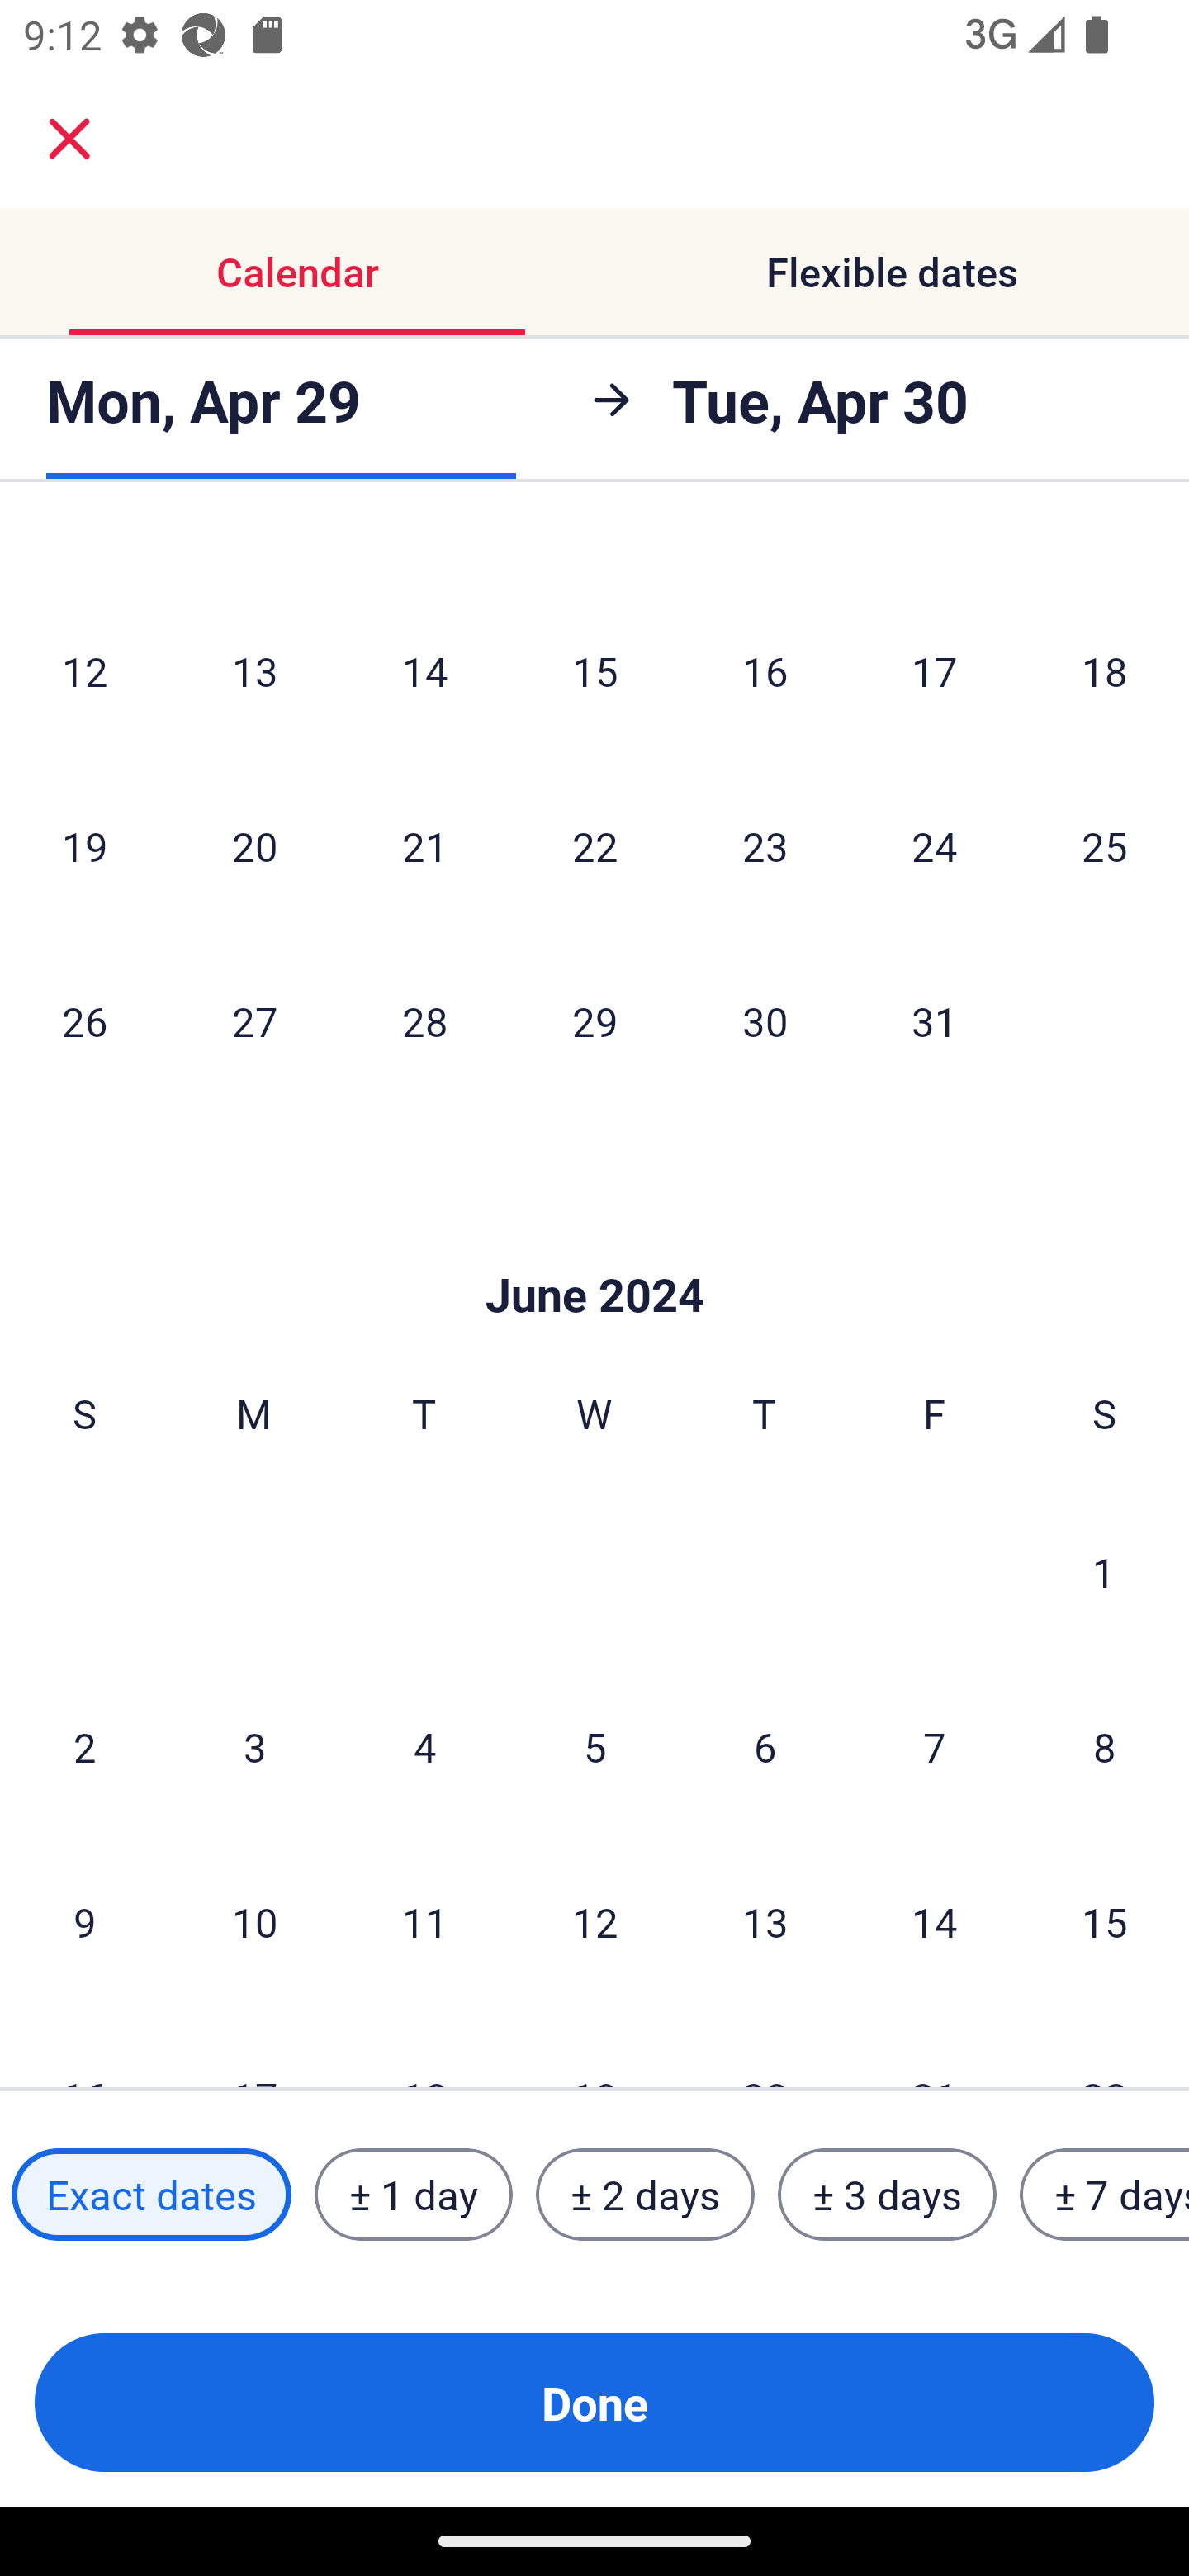  I want to click on 30 Thursday, May 30, 2024, so click(765, 1020).